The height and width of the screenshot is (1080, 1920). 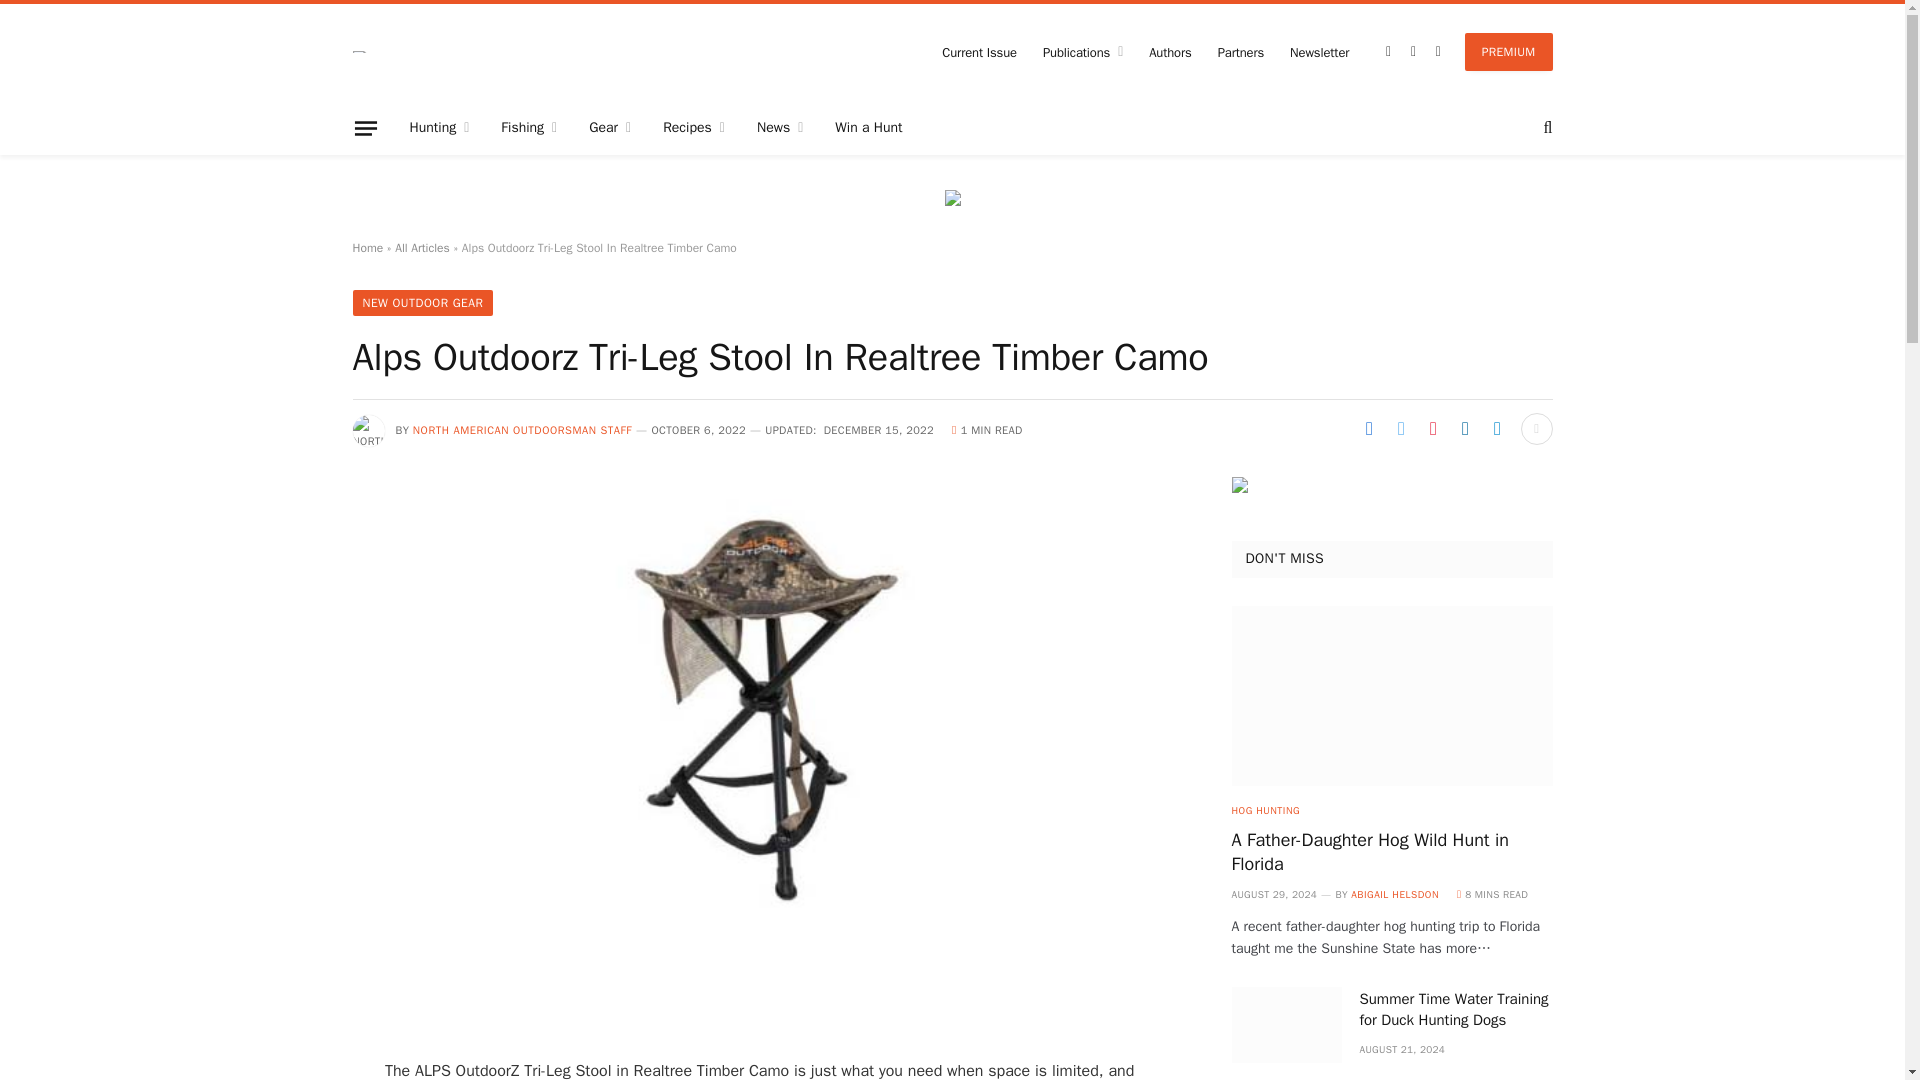 What do you see at coordinates (1368, 428) in the screenshot?
I see `Share on Facebook` at bounding box center [1368, 428].